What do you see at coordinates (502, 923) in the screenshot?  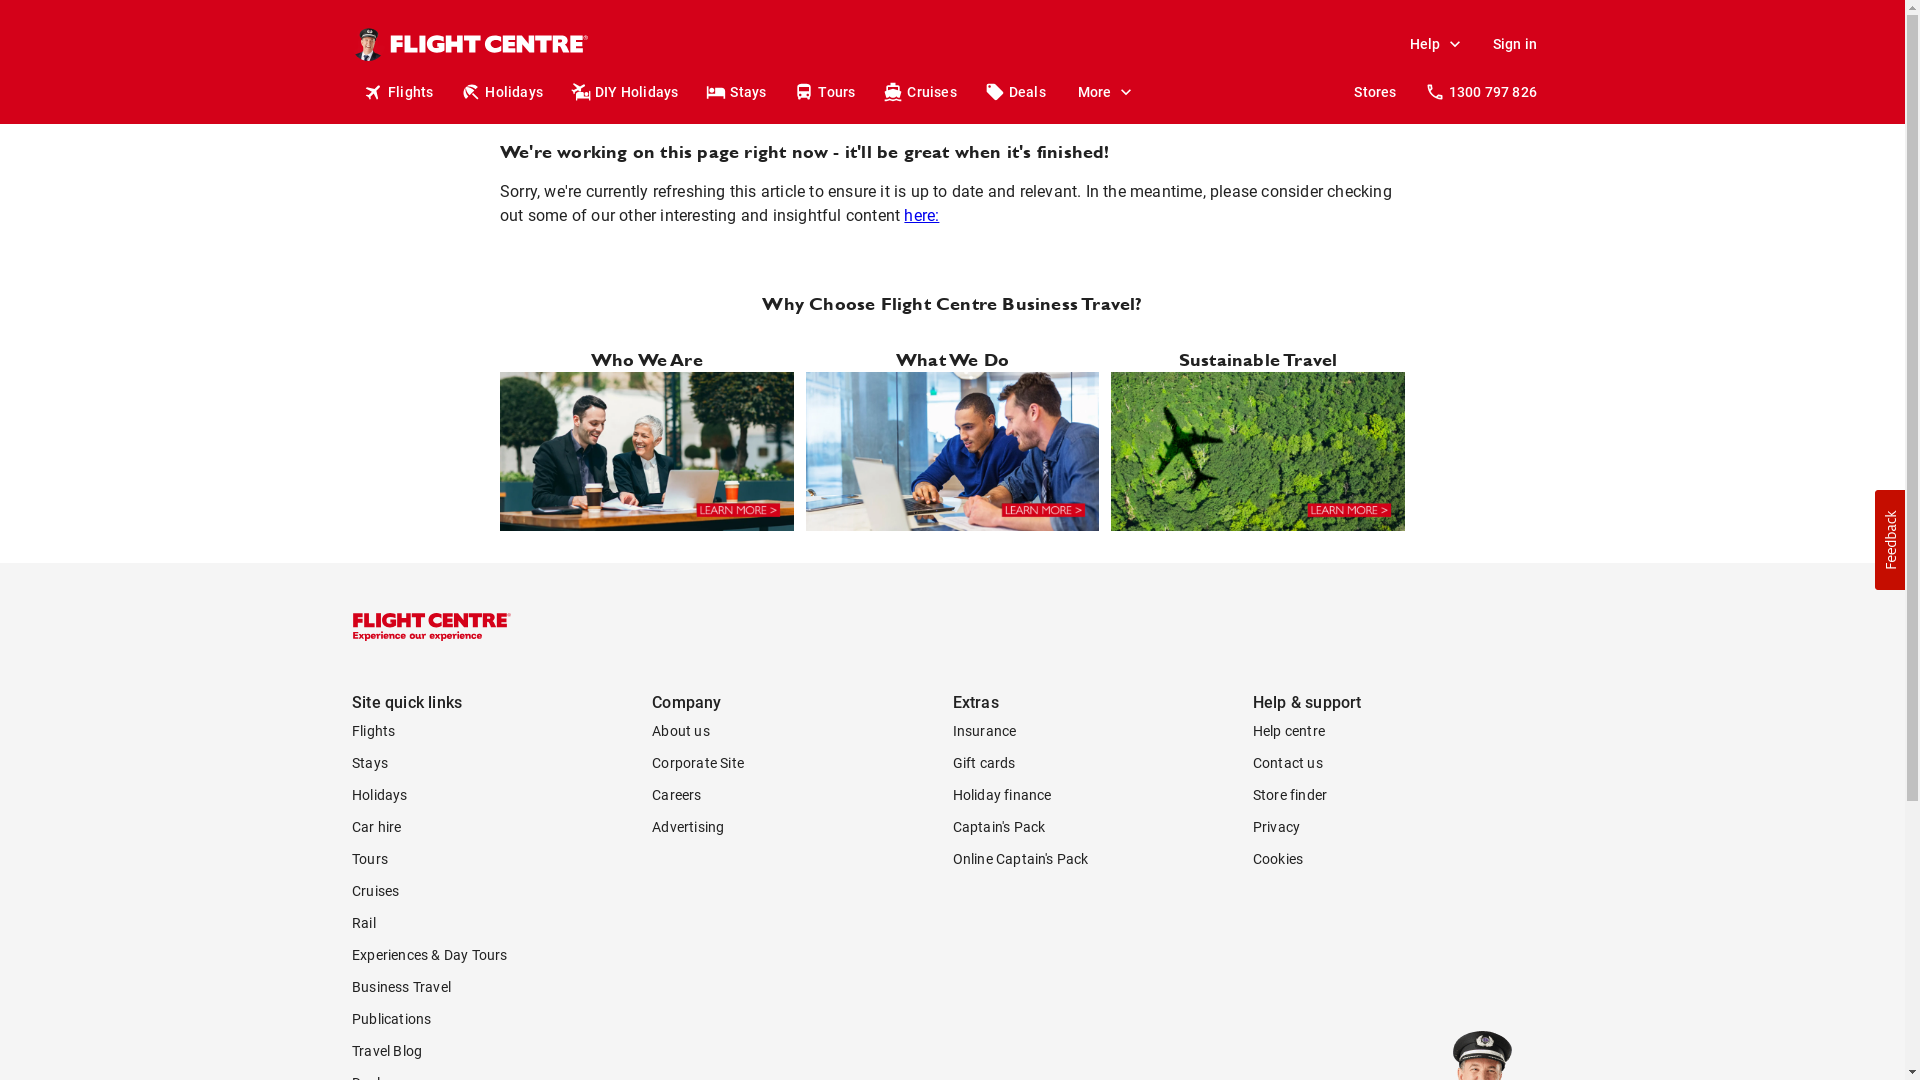 I see `Rail` at bounding box center [502, 923].